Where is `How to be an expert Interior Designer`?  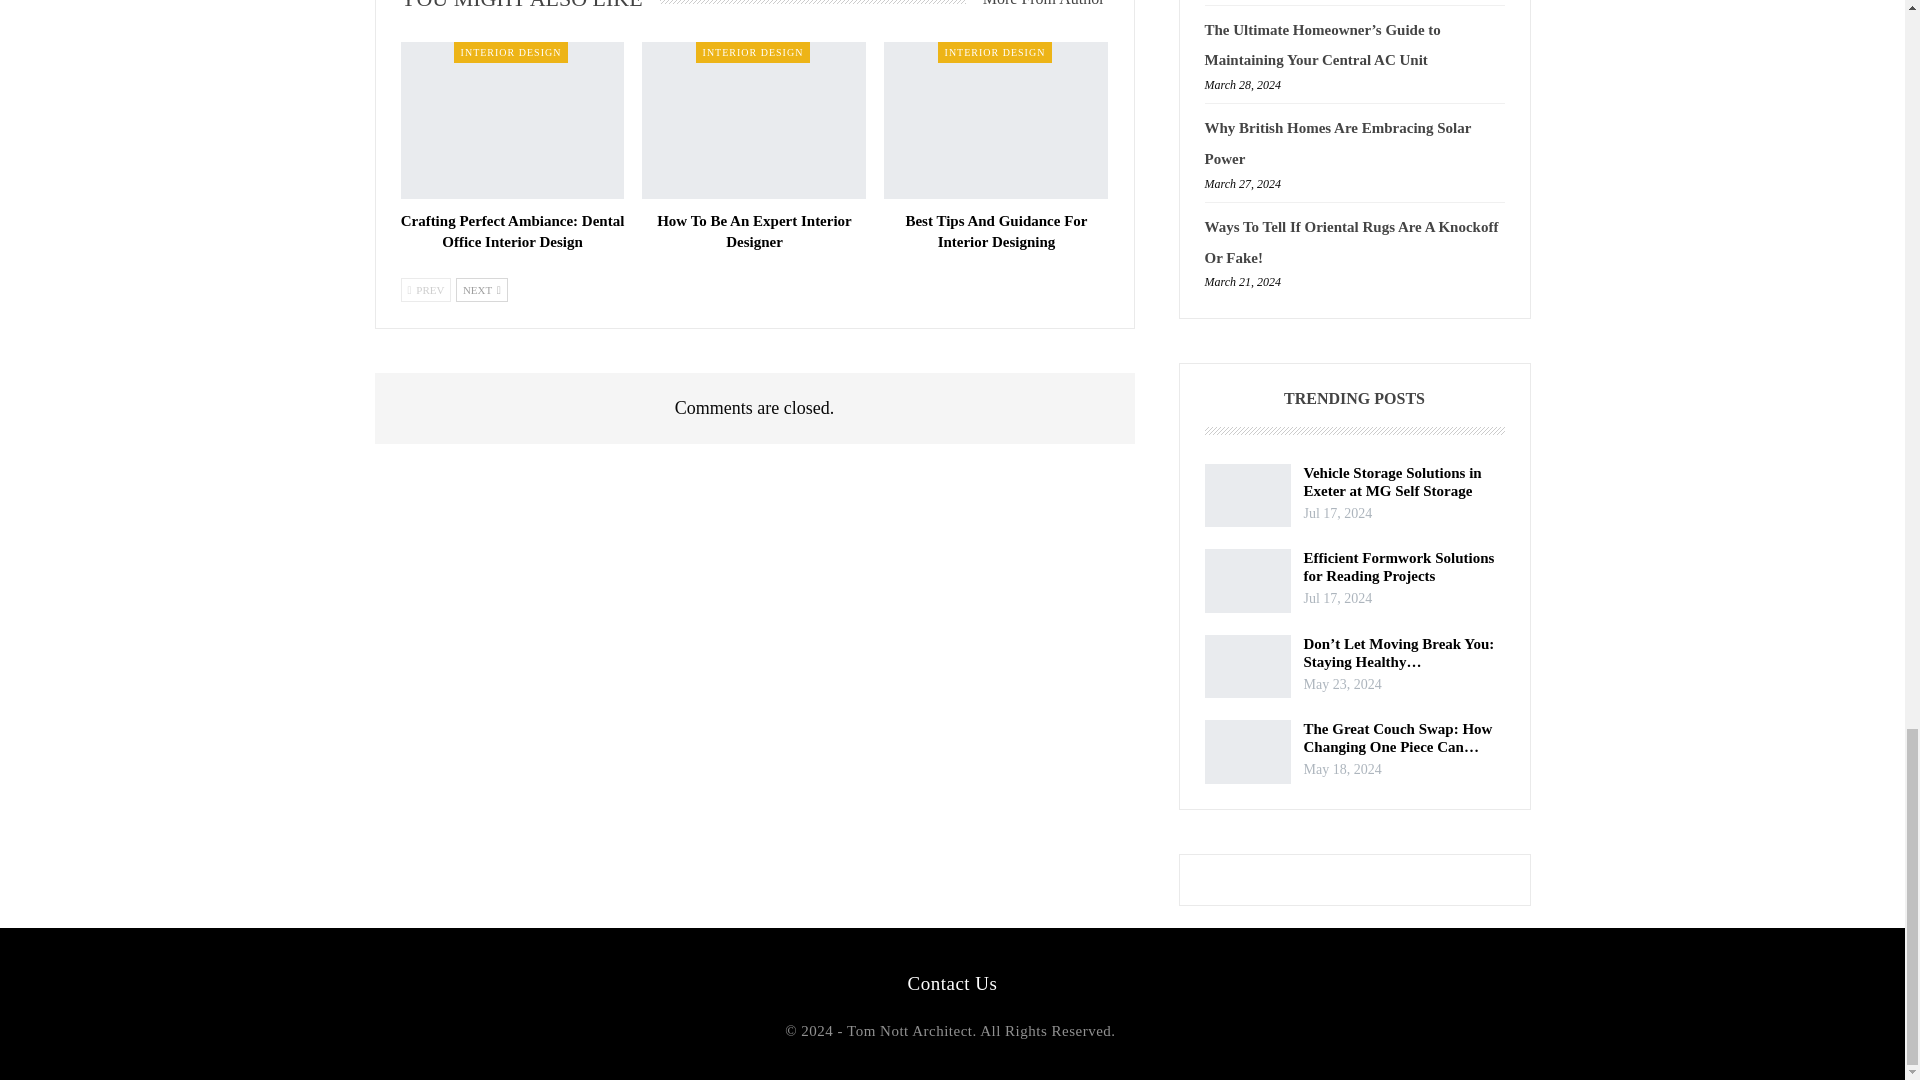 How to be an expert Interior Designer is located at coordinates (753, 120).